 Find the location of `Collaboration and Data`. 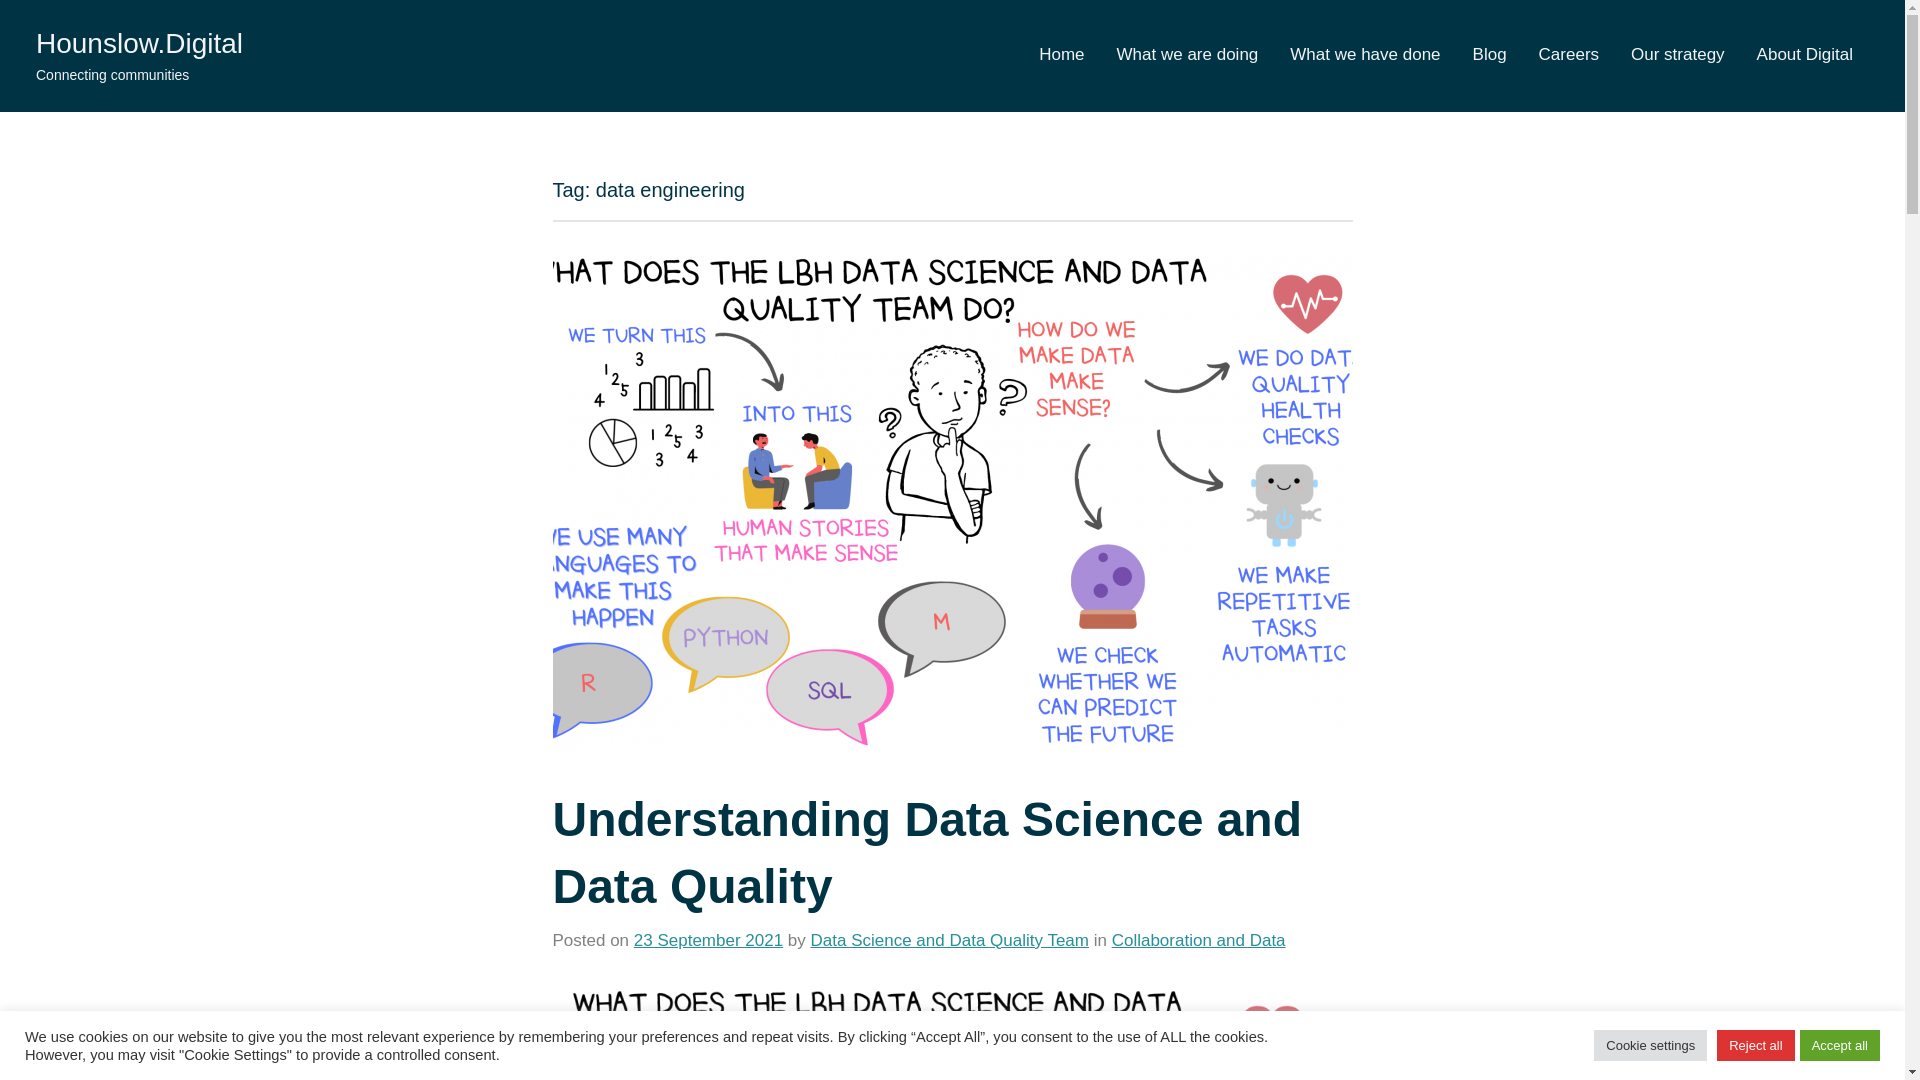

Collaboration and Data is located at coordinates (1198, 940).